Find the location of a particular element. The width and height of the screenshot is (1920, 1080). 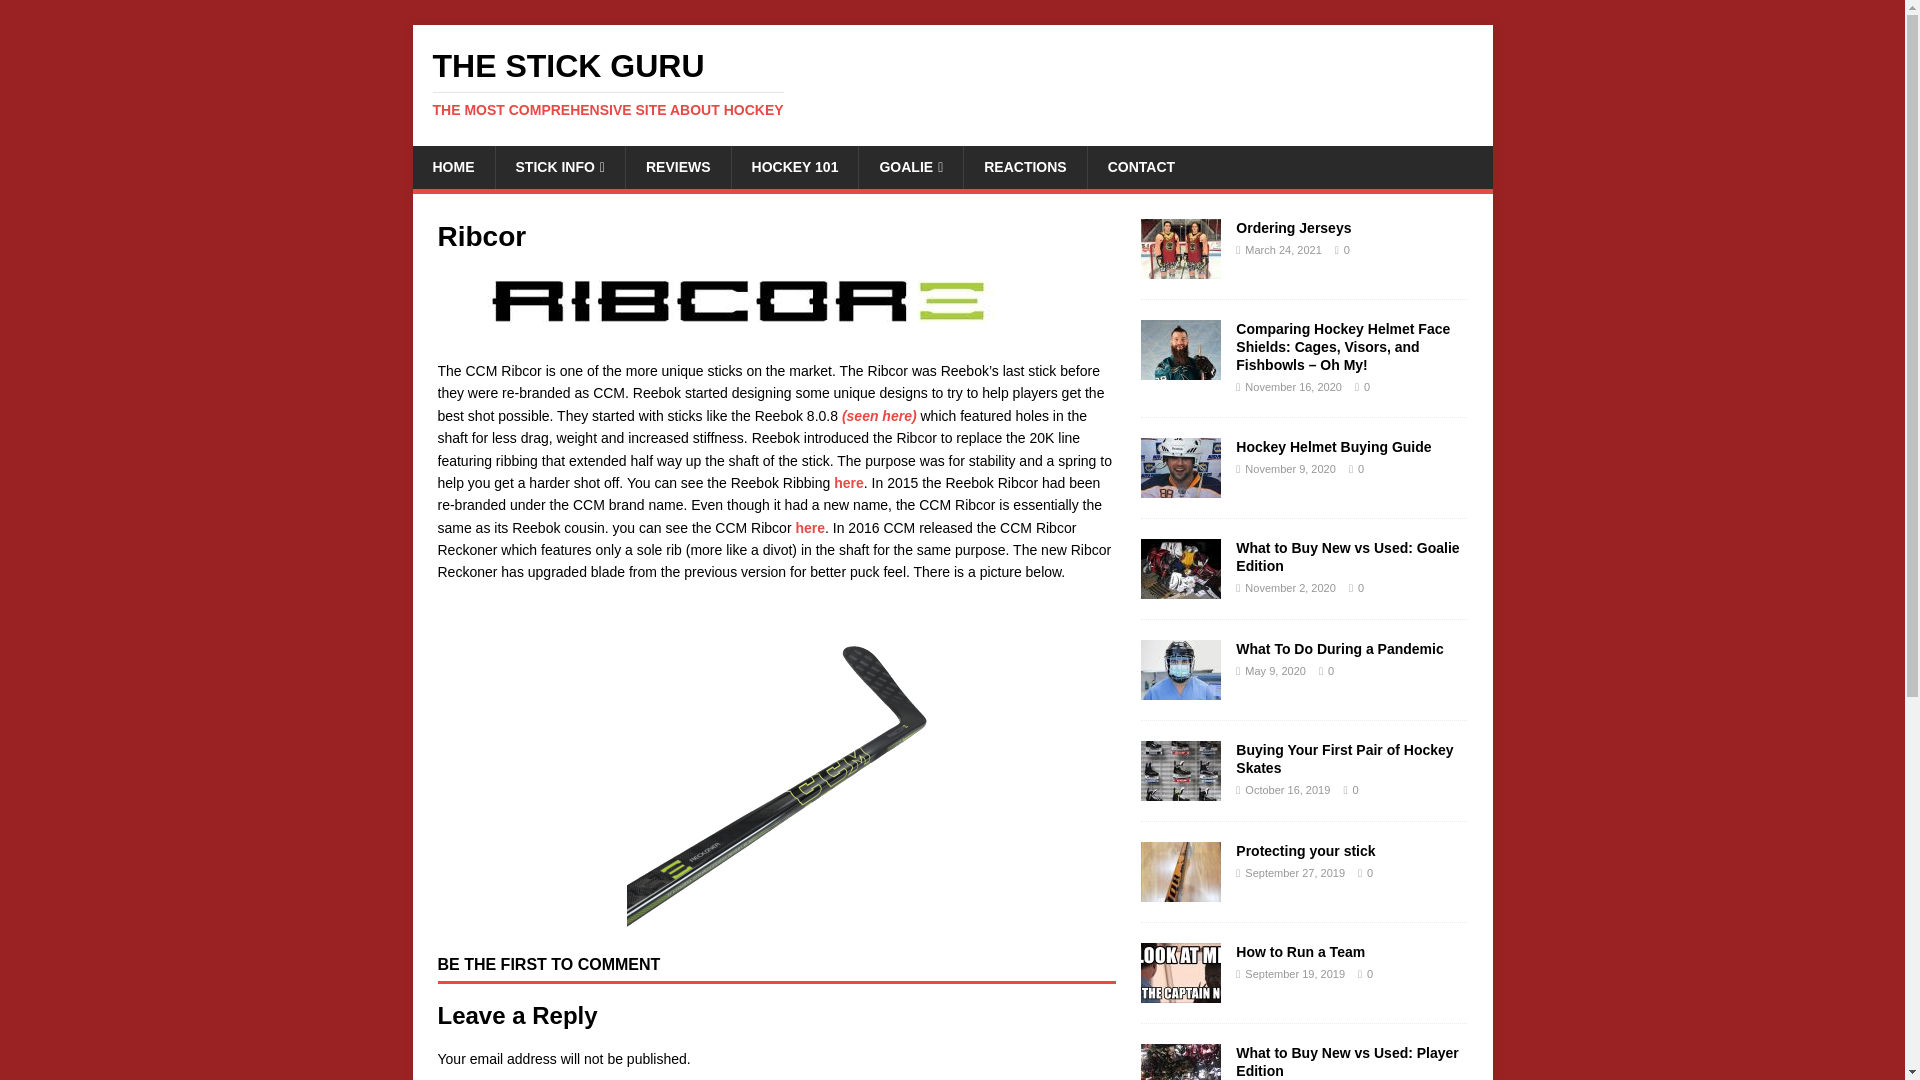

What To Do During a Pandemic is located at coordinates (1180, 688).